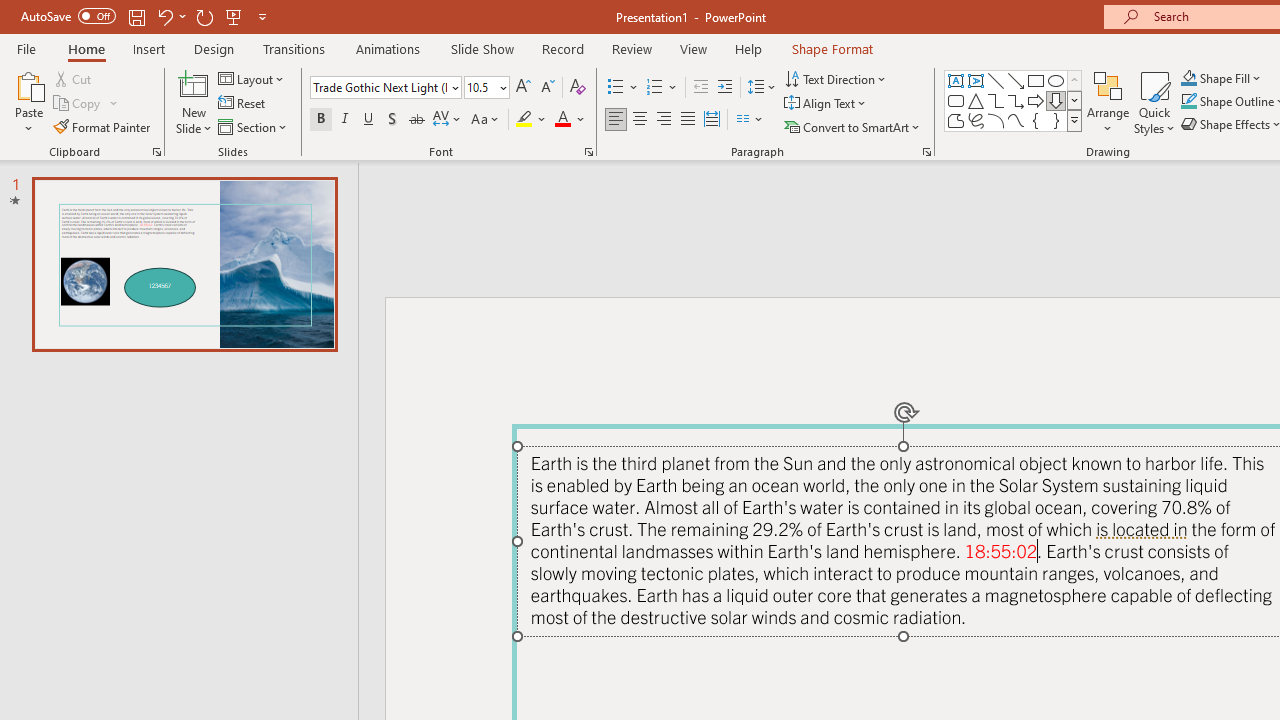  What do you see at coordinates (480, 87) in the screenshot?
I see `Font Size` at bounding box center [480, 87].